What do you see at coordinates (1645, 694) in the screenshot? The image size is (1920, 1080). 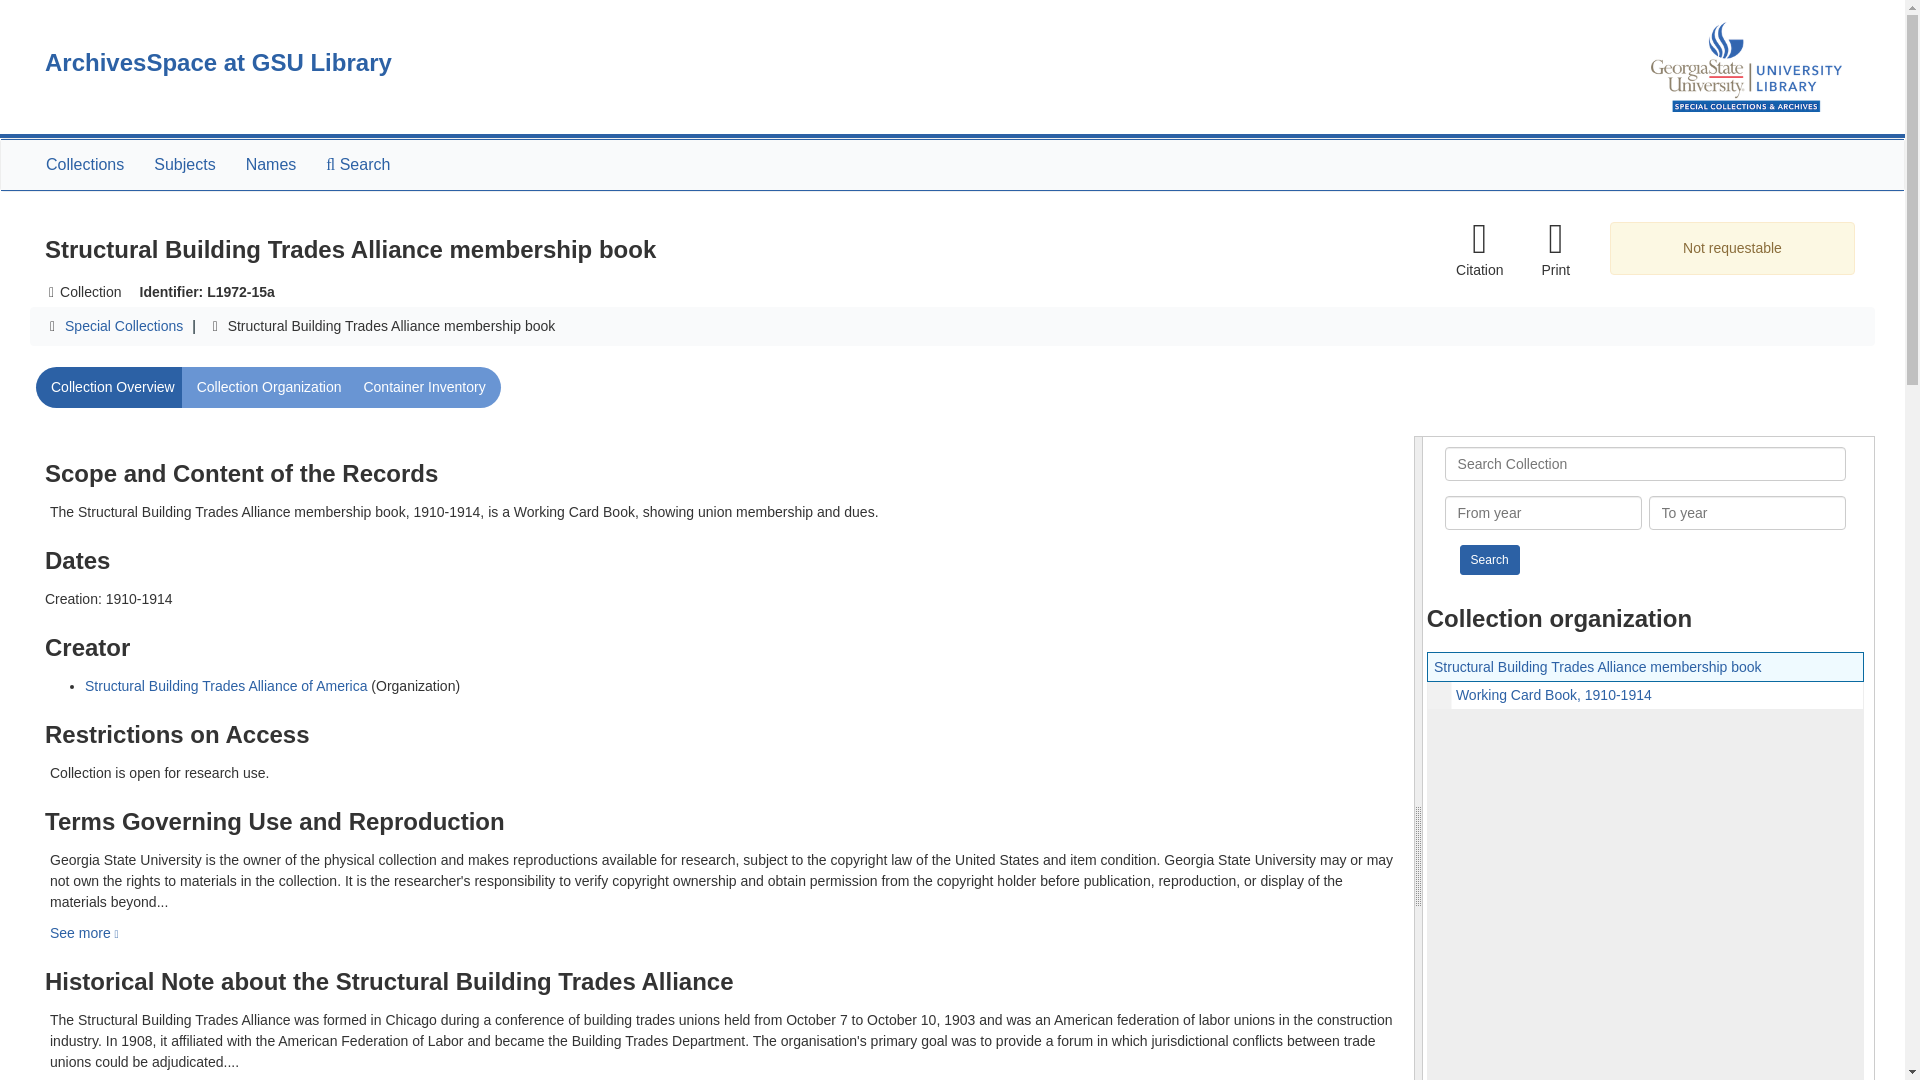 I see `Working Card Book` at bounding box center [1645, 694].